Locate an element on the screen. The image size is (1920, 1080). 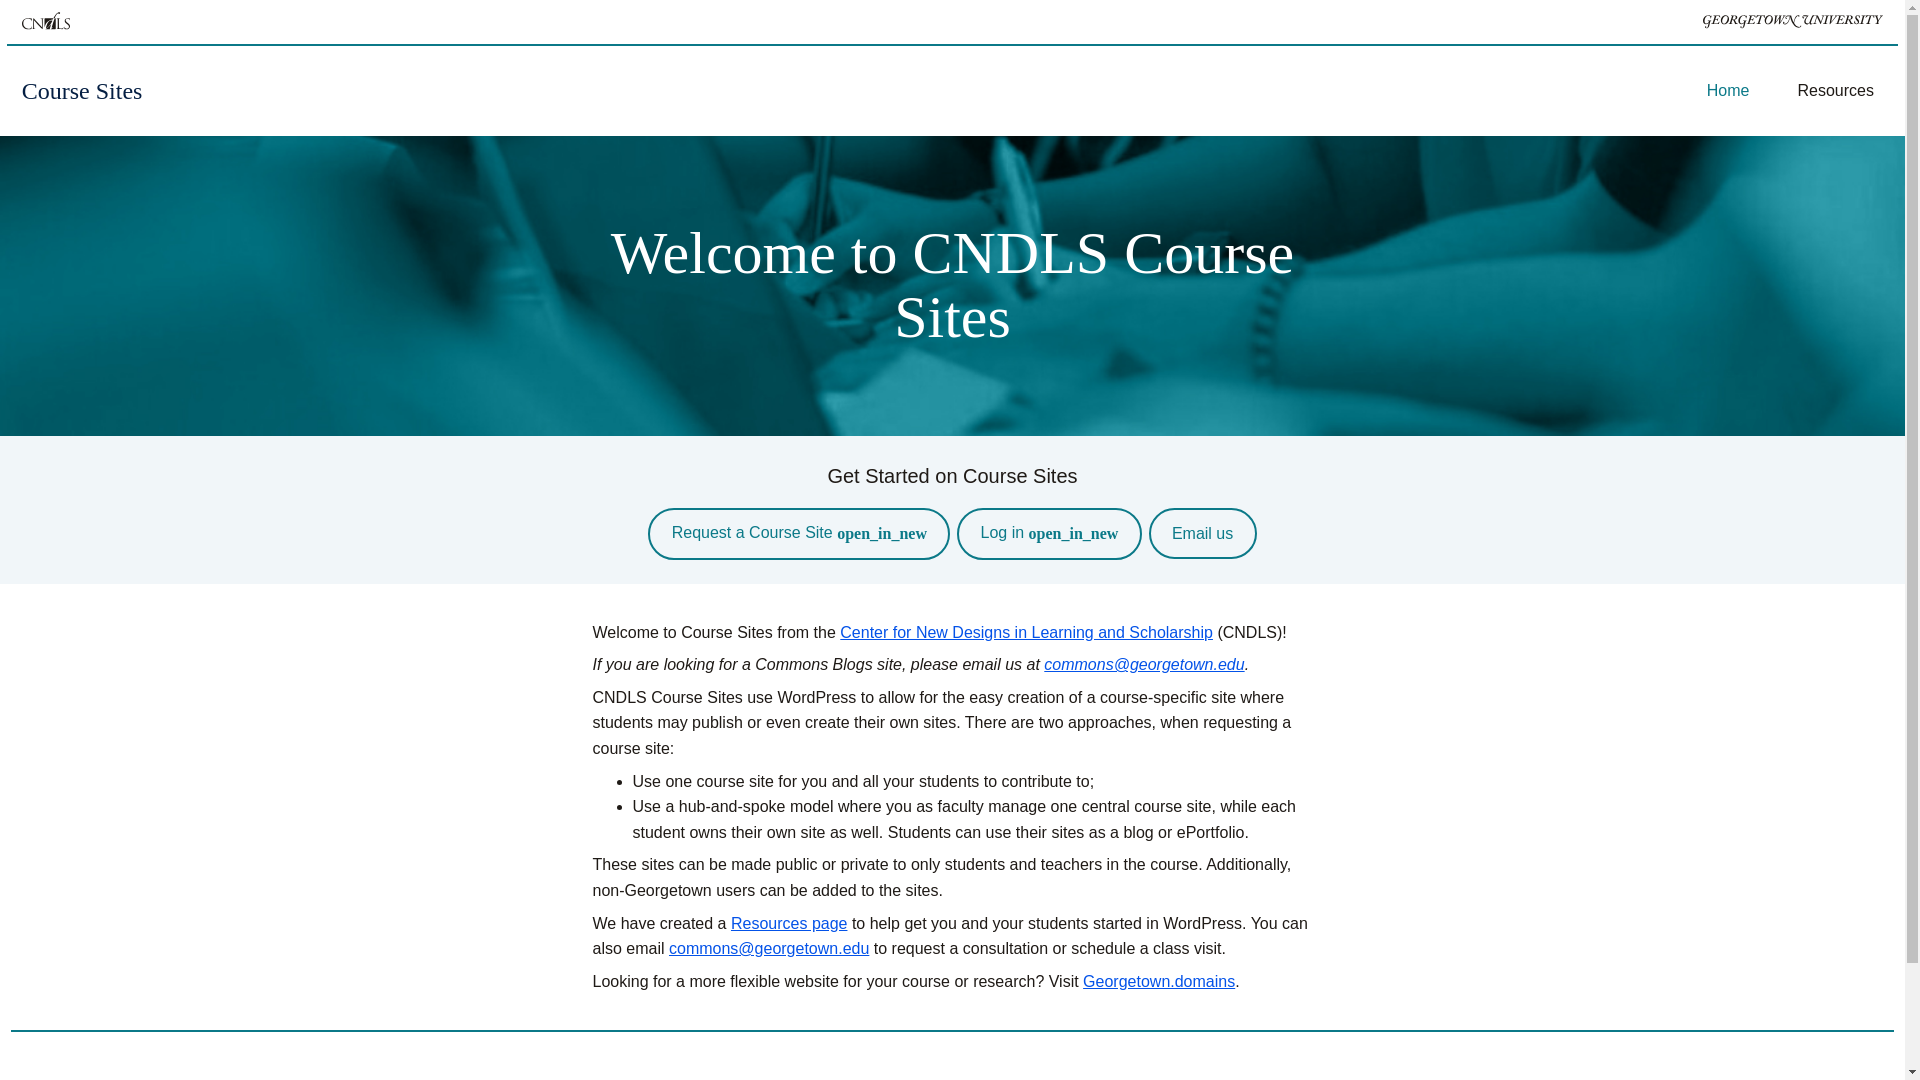
Email us is located at coordinates (1202, 533).